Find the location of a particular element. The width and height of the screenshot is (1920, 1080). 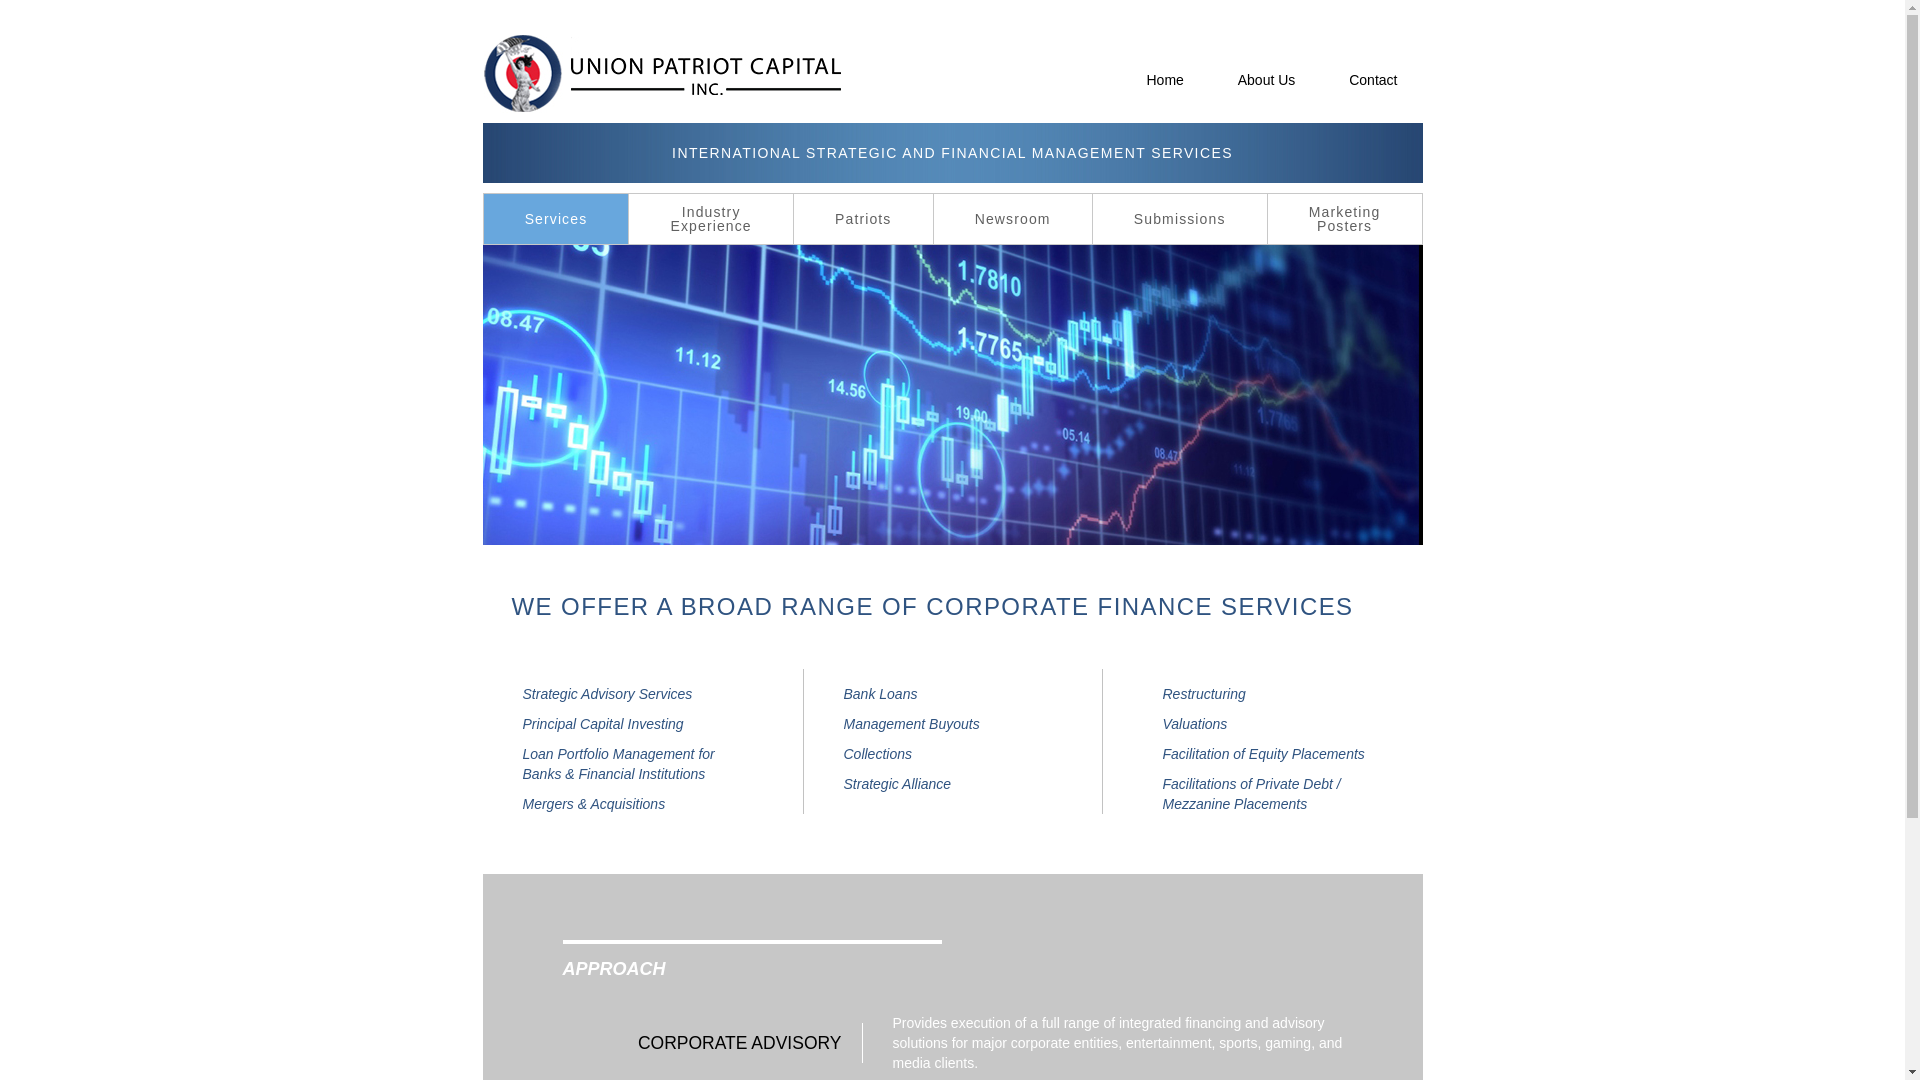

About Us is located at coordinates (1266, 79).